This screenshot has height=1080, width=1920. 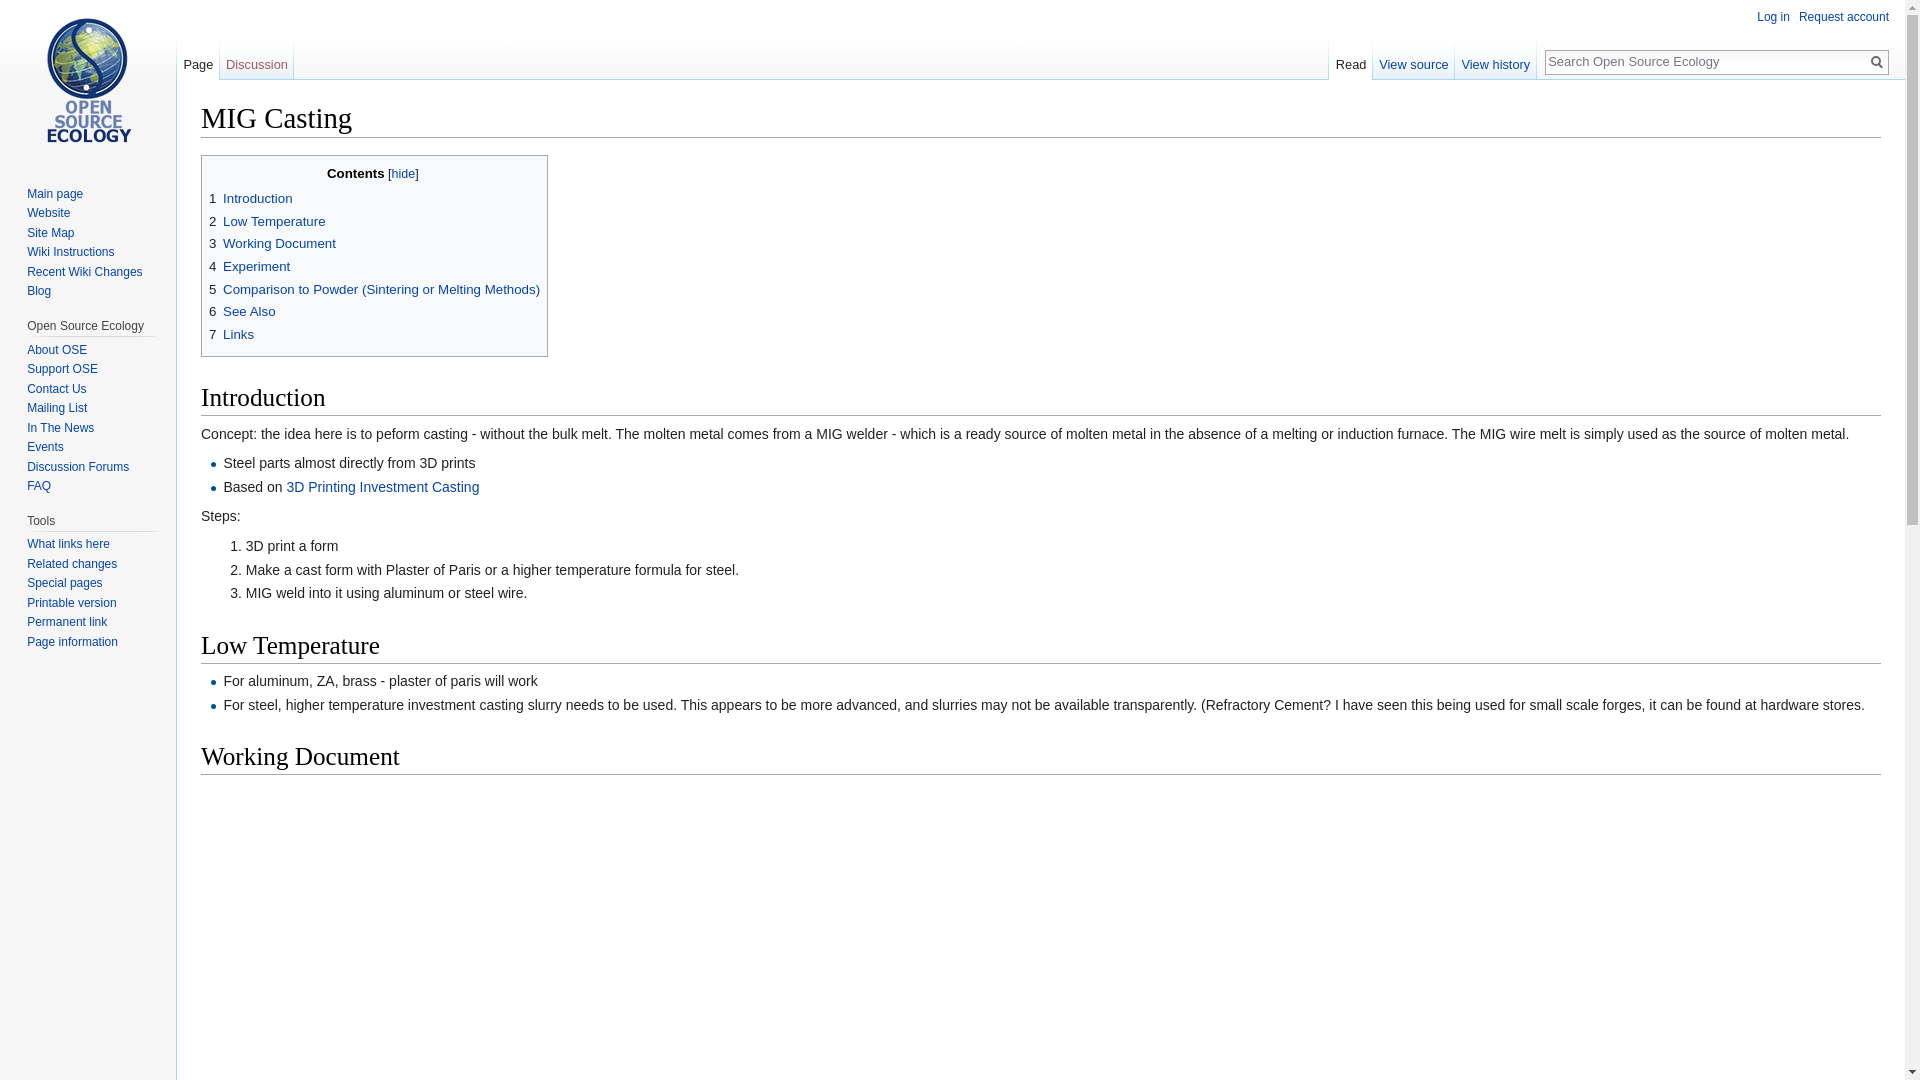 I want to click on hide, so click(x=404, y=174).